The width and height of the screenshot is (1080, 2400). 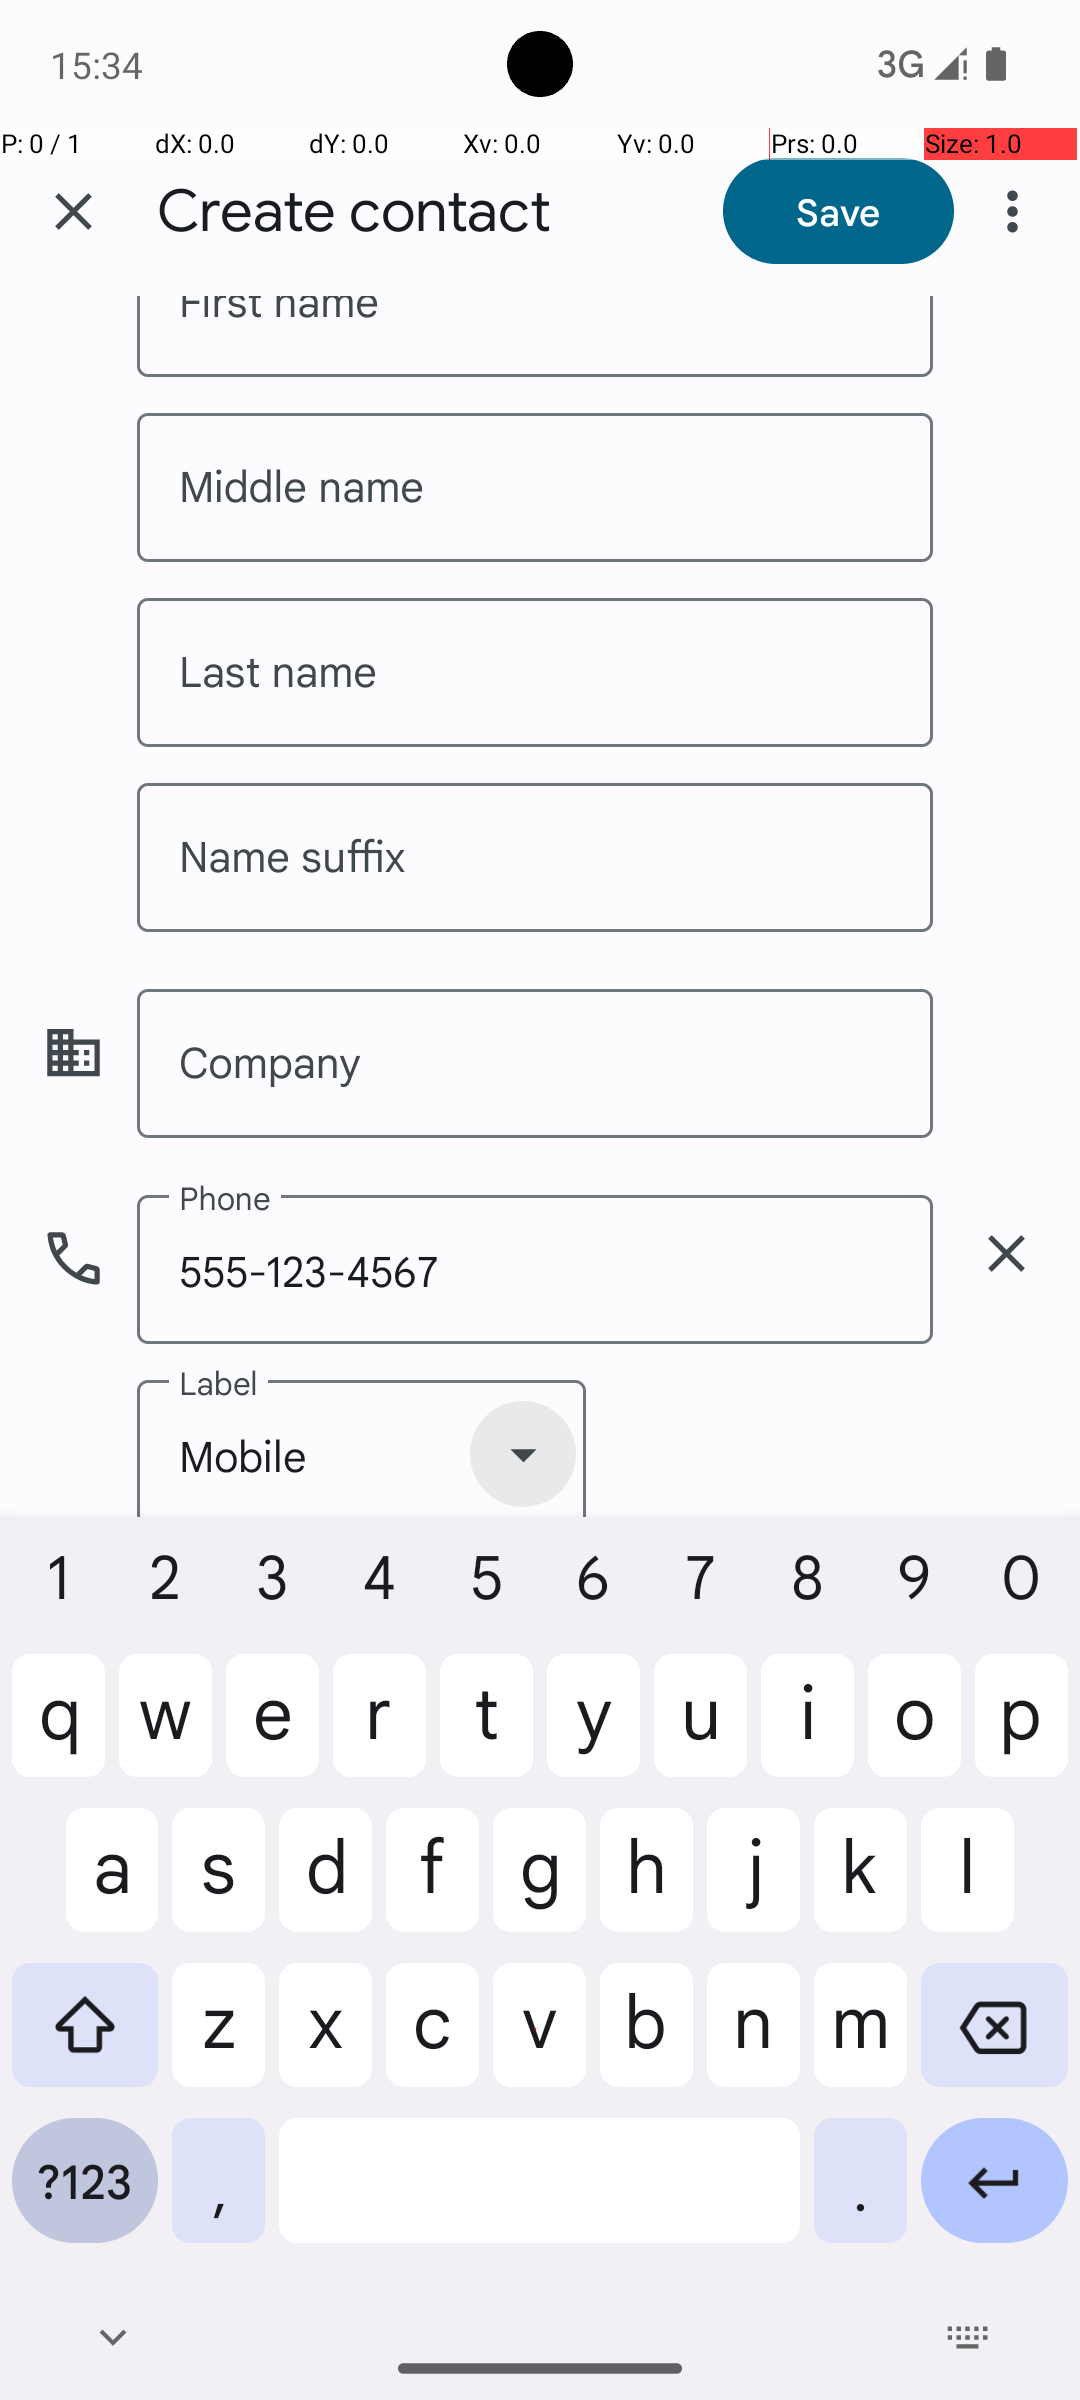 I want to click on ., so click(x=860, y=2196).